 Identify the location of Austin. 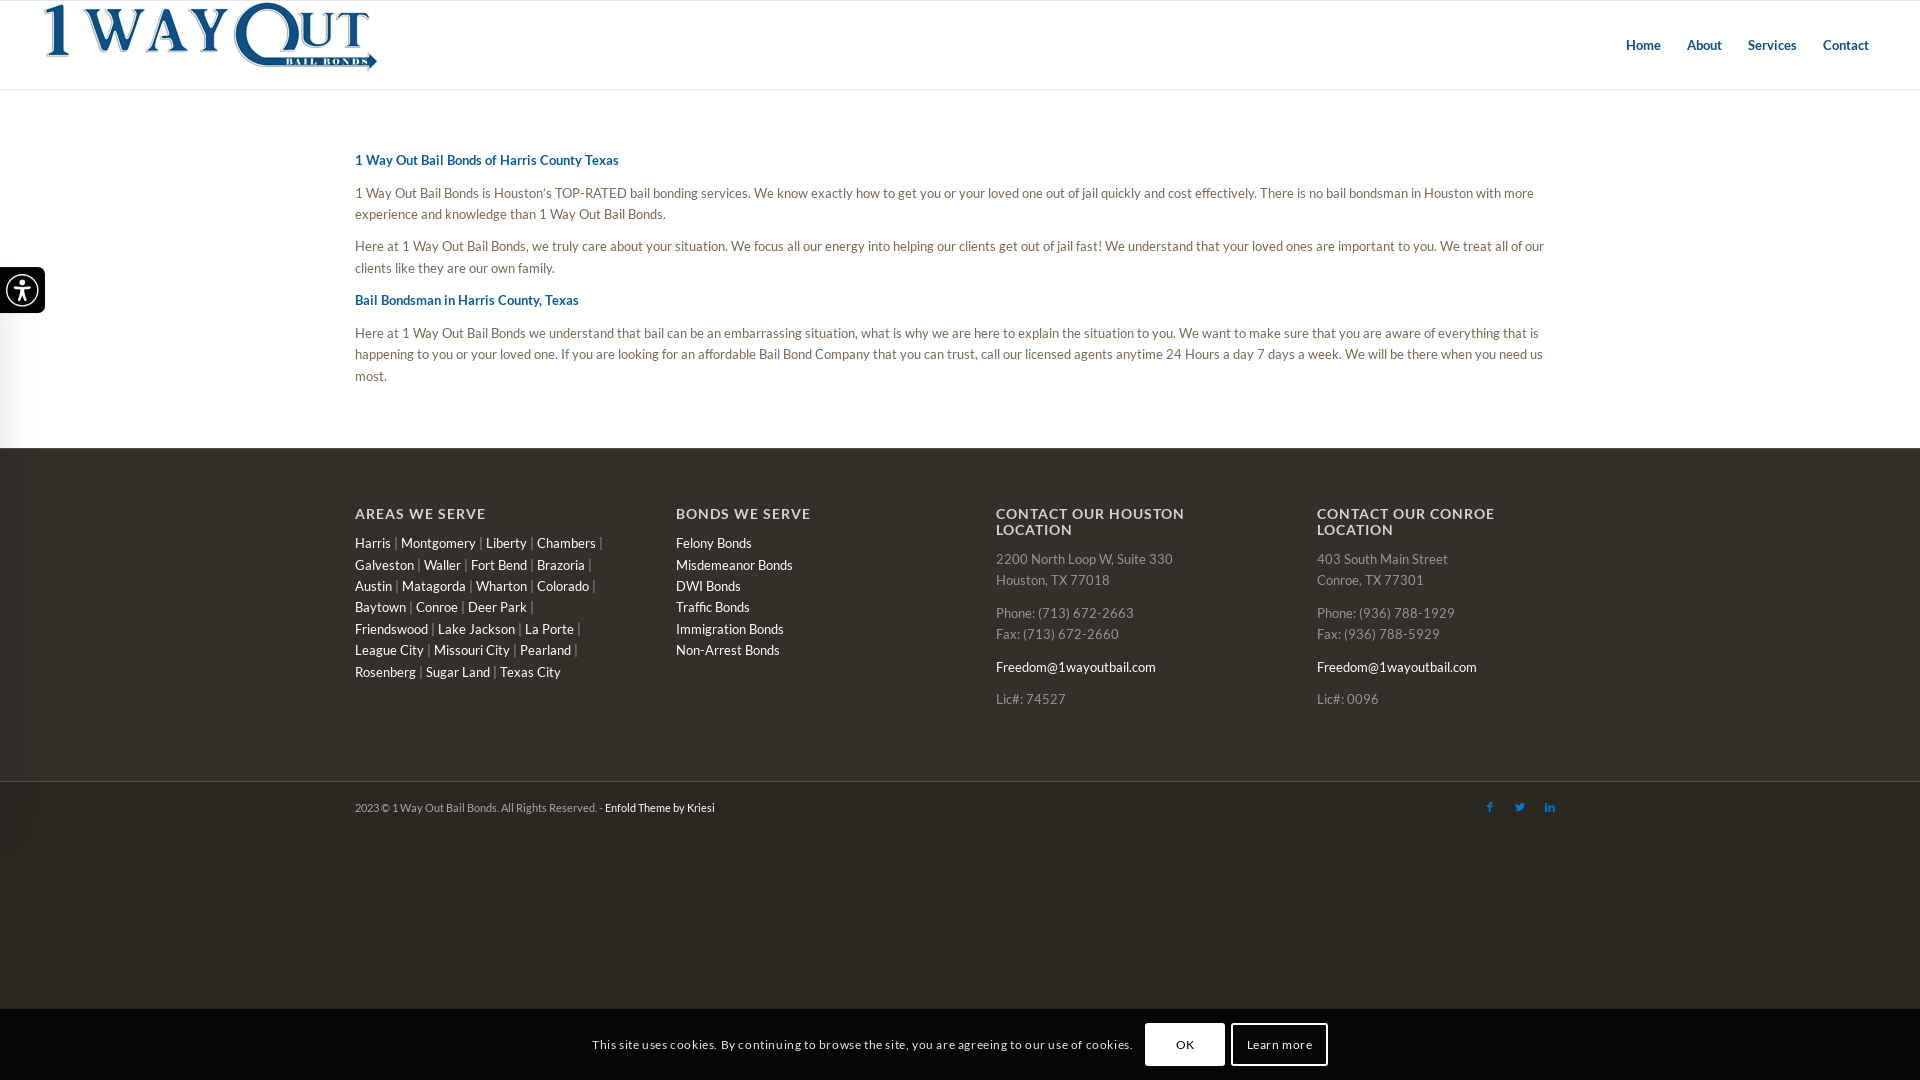
(374, 586).